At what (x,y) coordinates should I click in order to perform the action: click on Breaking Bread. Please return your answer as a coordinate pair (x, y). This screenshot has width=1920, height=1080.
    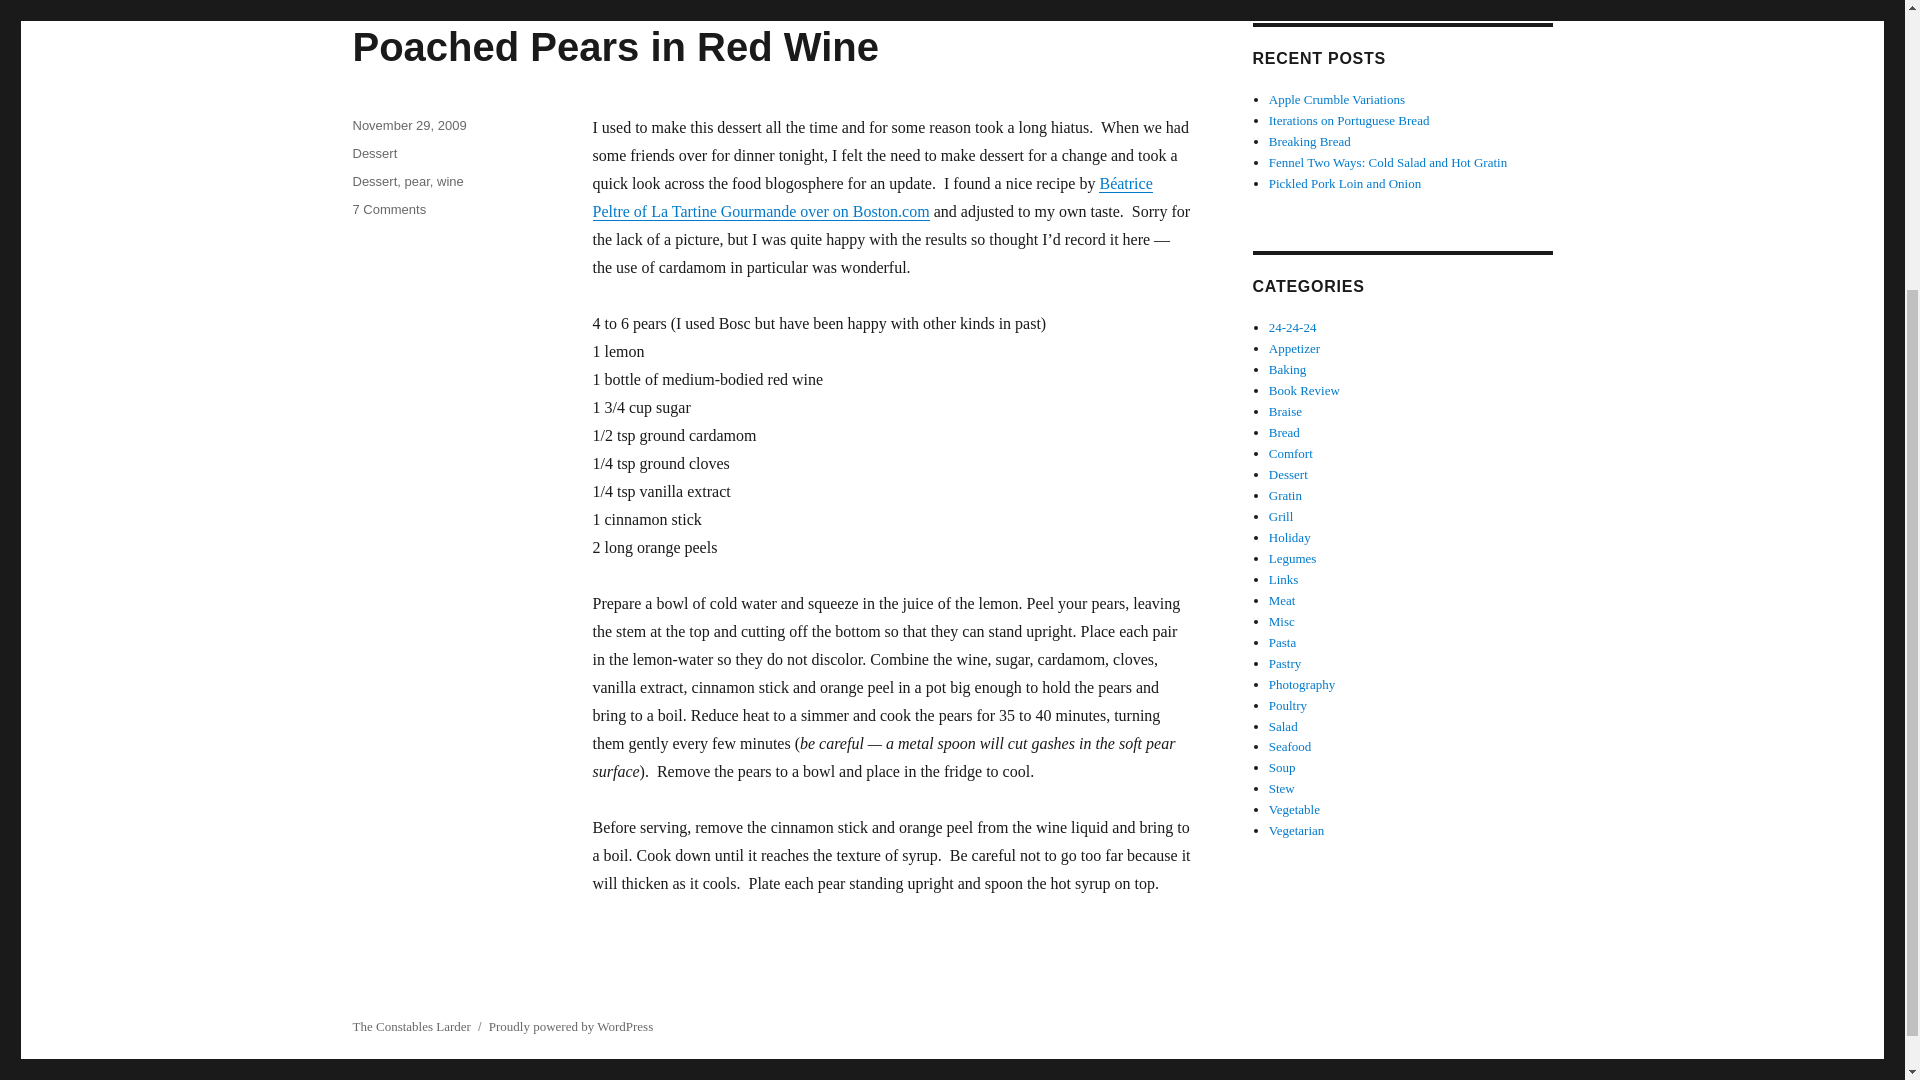
    Looking at the image, I should click on (1310, 141).